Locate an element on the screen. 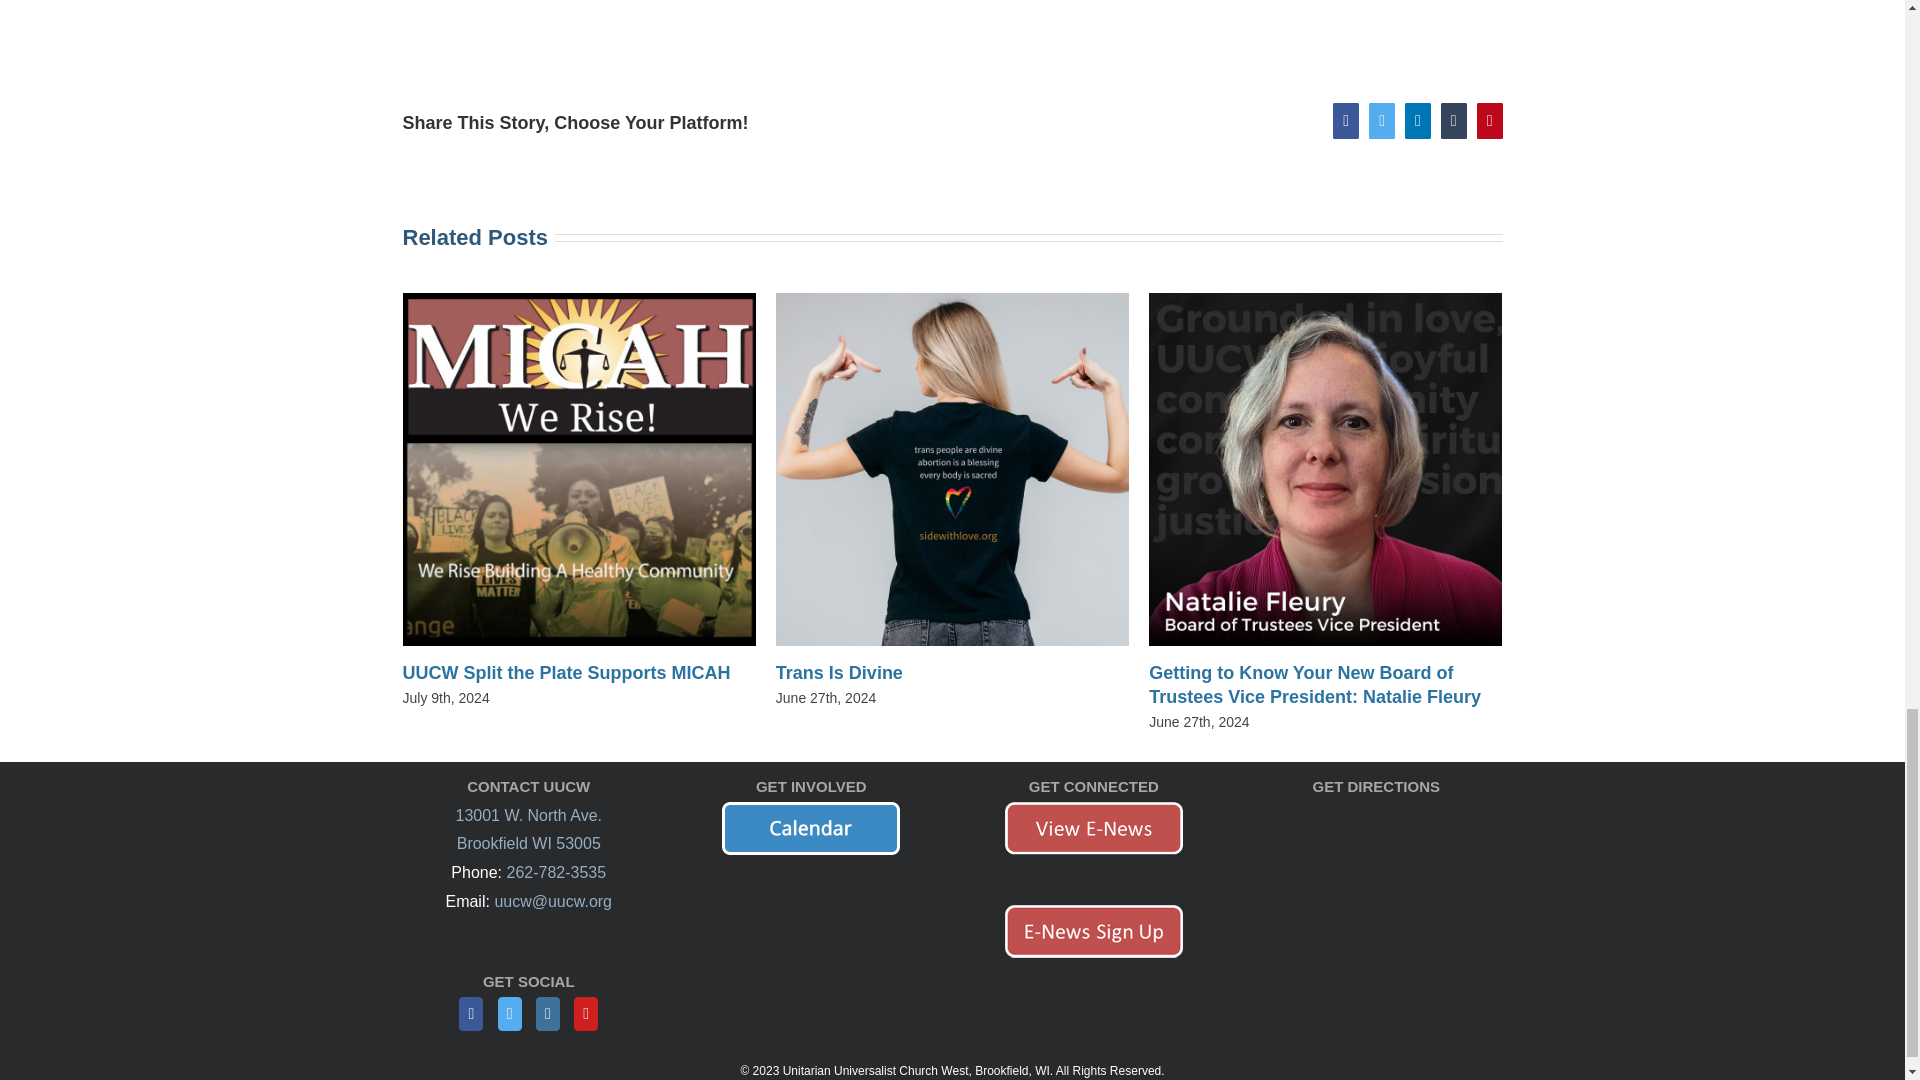 Image resolution: width=1920 pixels, height=1080 pixels. UUCW Split the Plate Supports MICAH is located at coordinates (565, 672).